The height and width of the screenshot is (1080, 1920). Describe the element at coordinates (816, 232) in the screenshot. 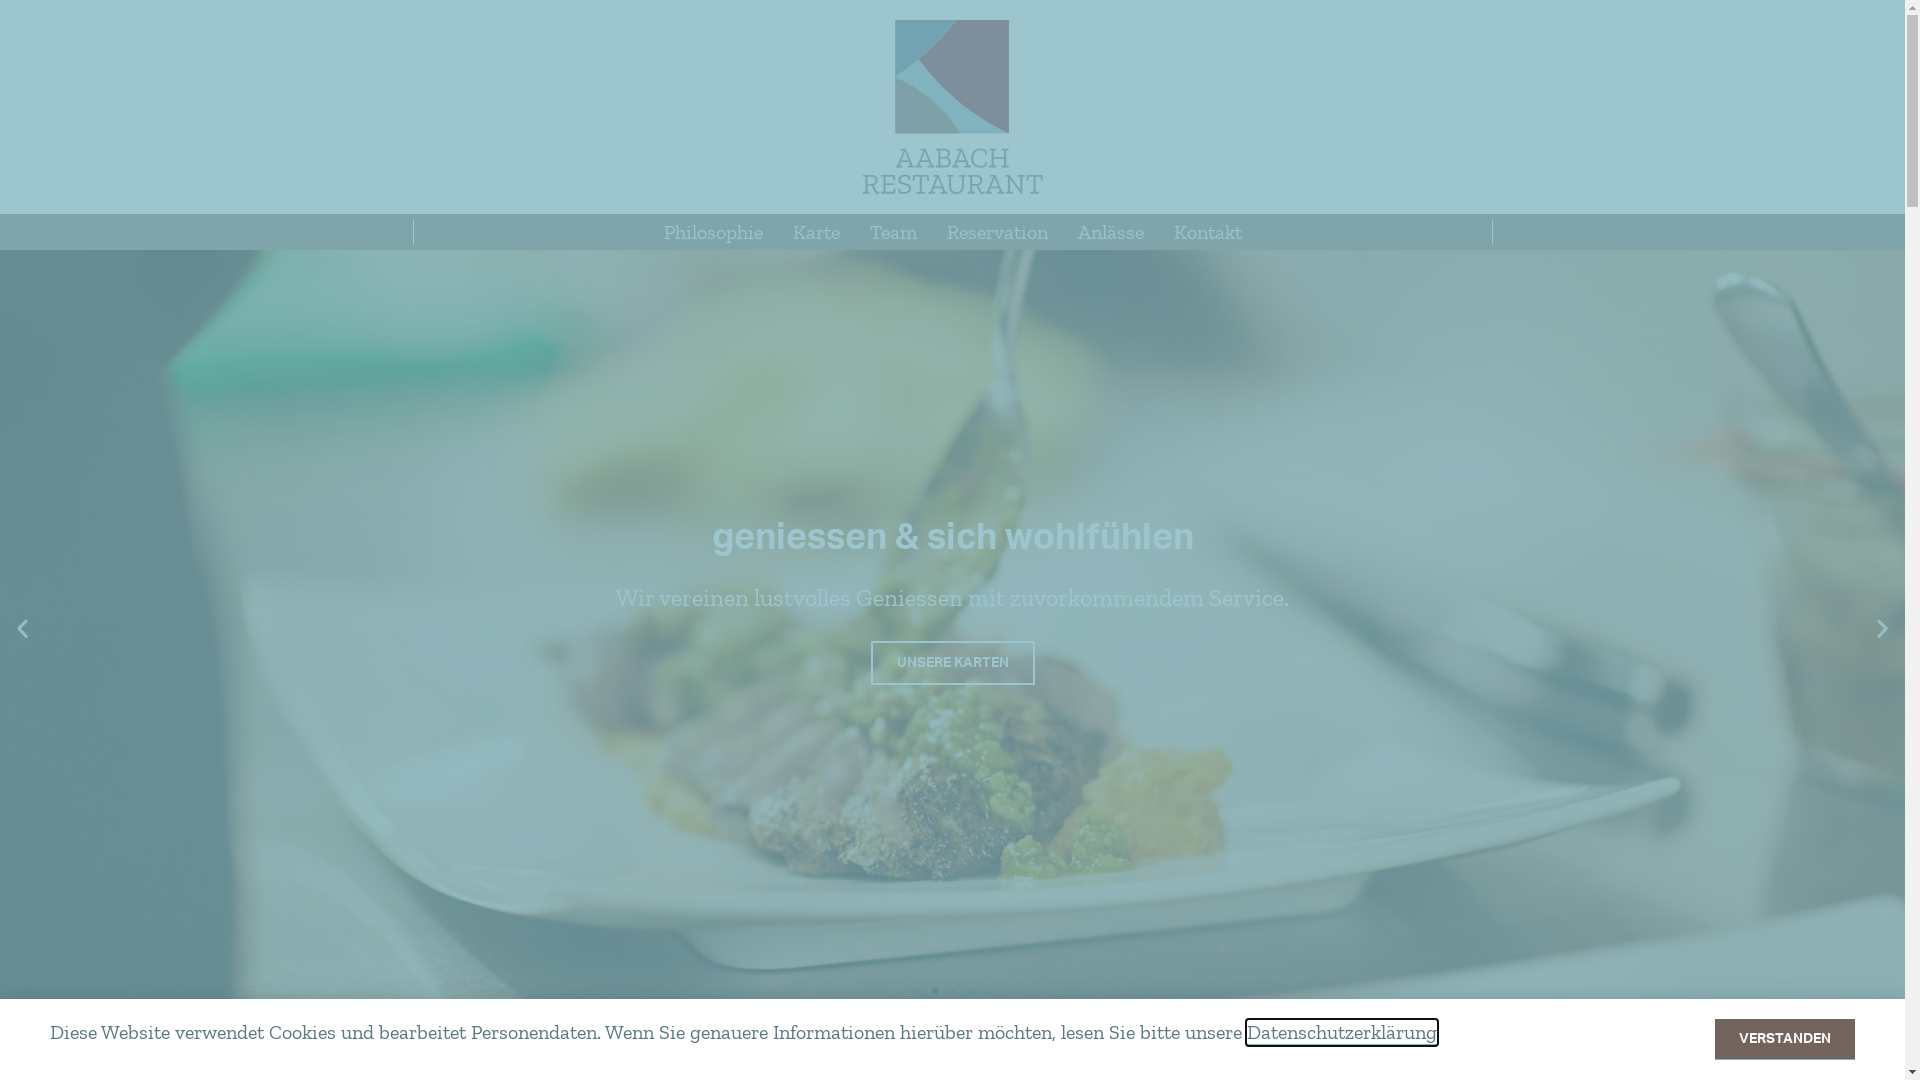

I see `Karte` at that location.